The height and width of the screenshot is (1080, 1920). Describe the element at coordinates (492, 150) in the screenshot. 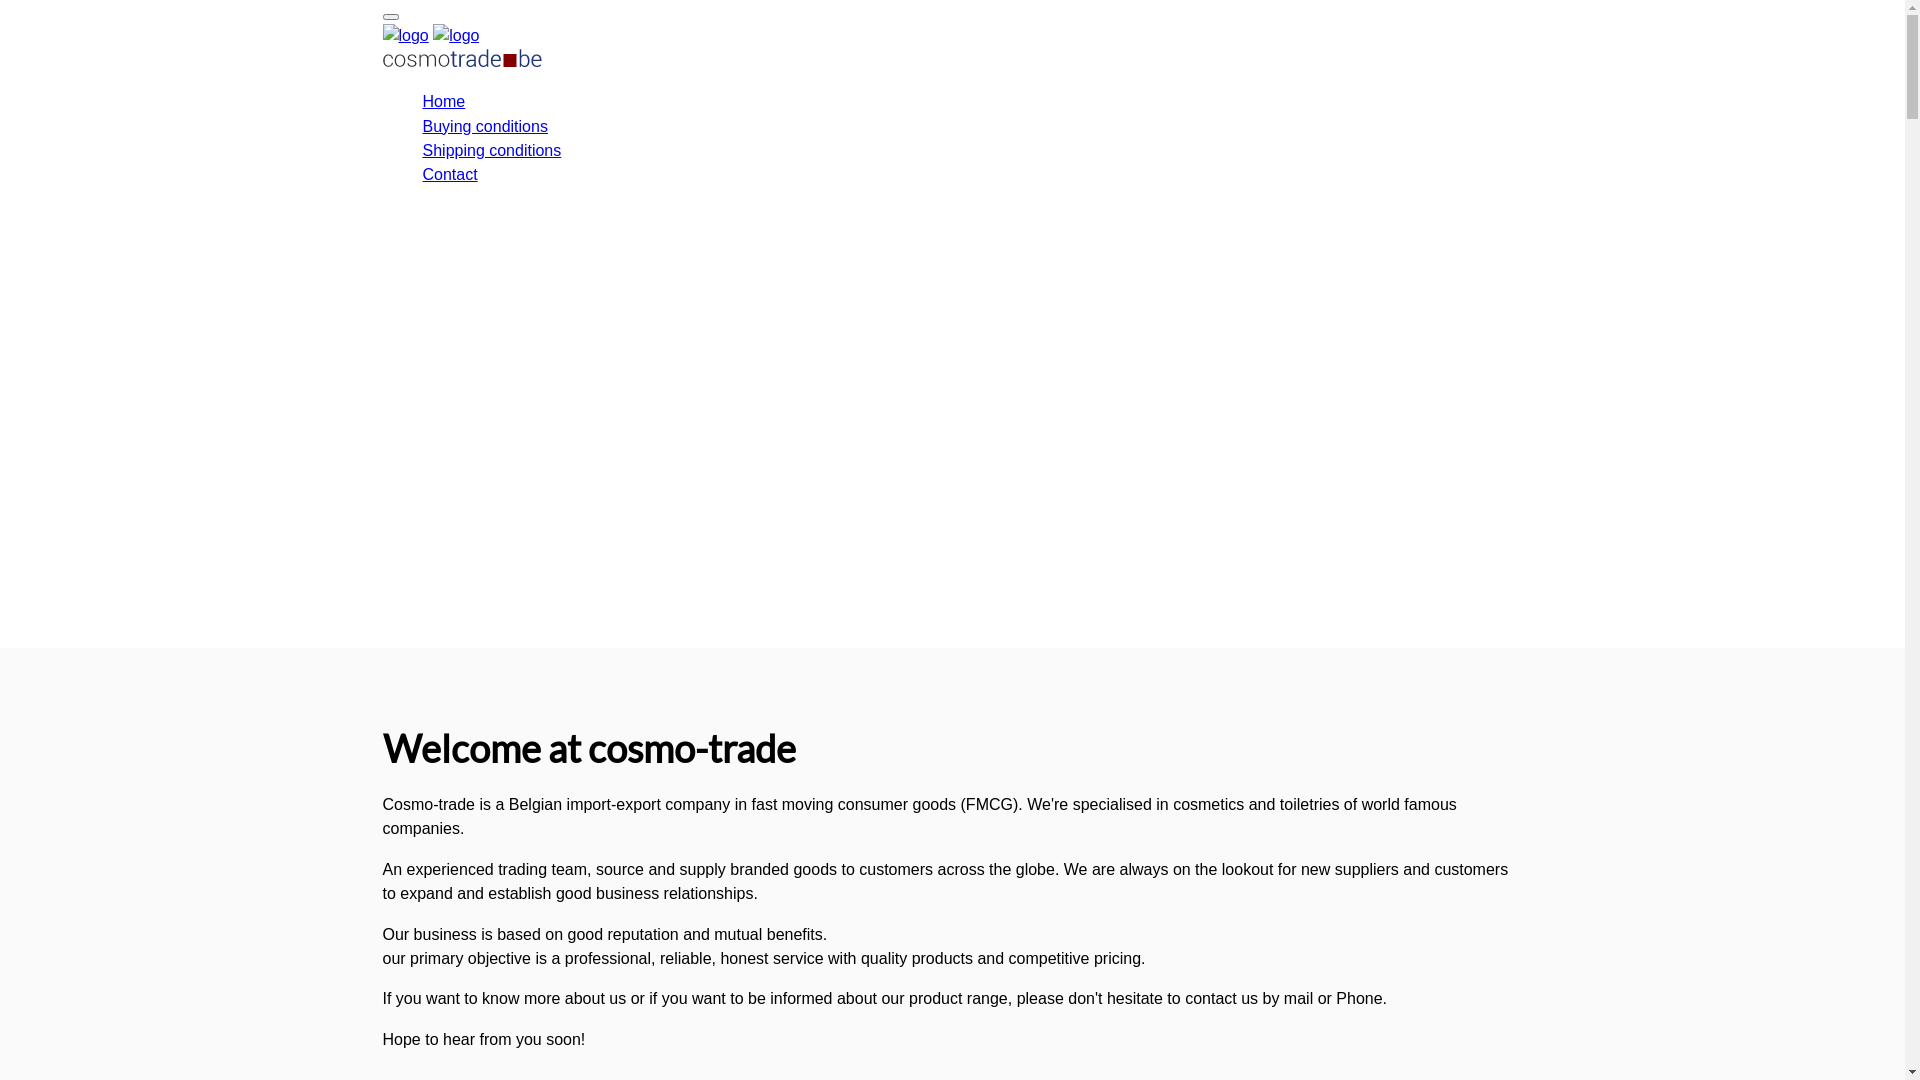

I see `Shipping conditions` at that location.